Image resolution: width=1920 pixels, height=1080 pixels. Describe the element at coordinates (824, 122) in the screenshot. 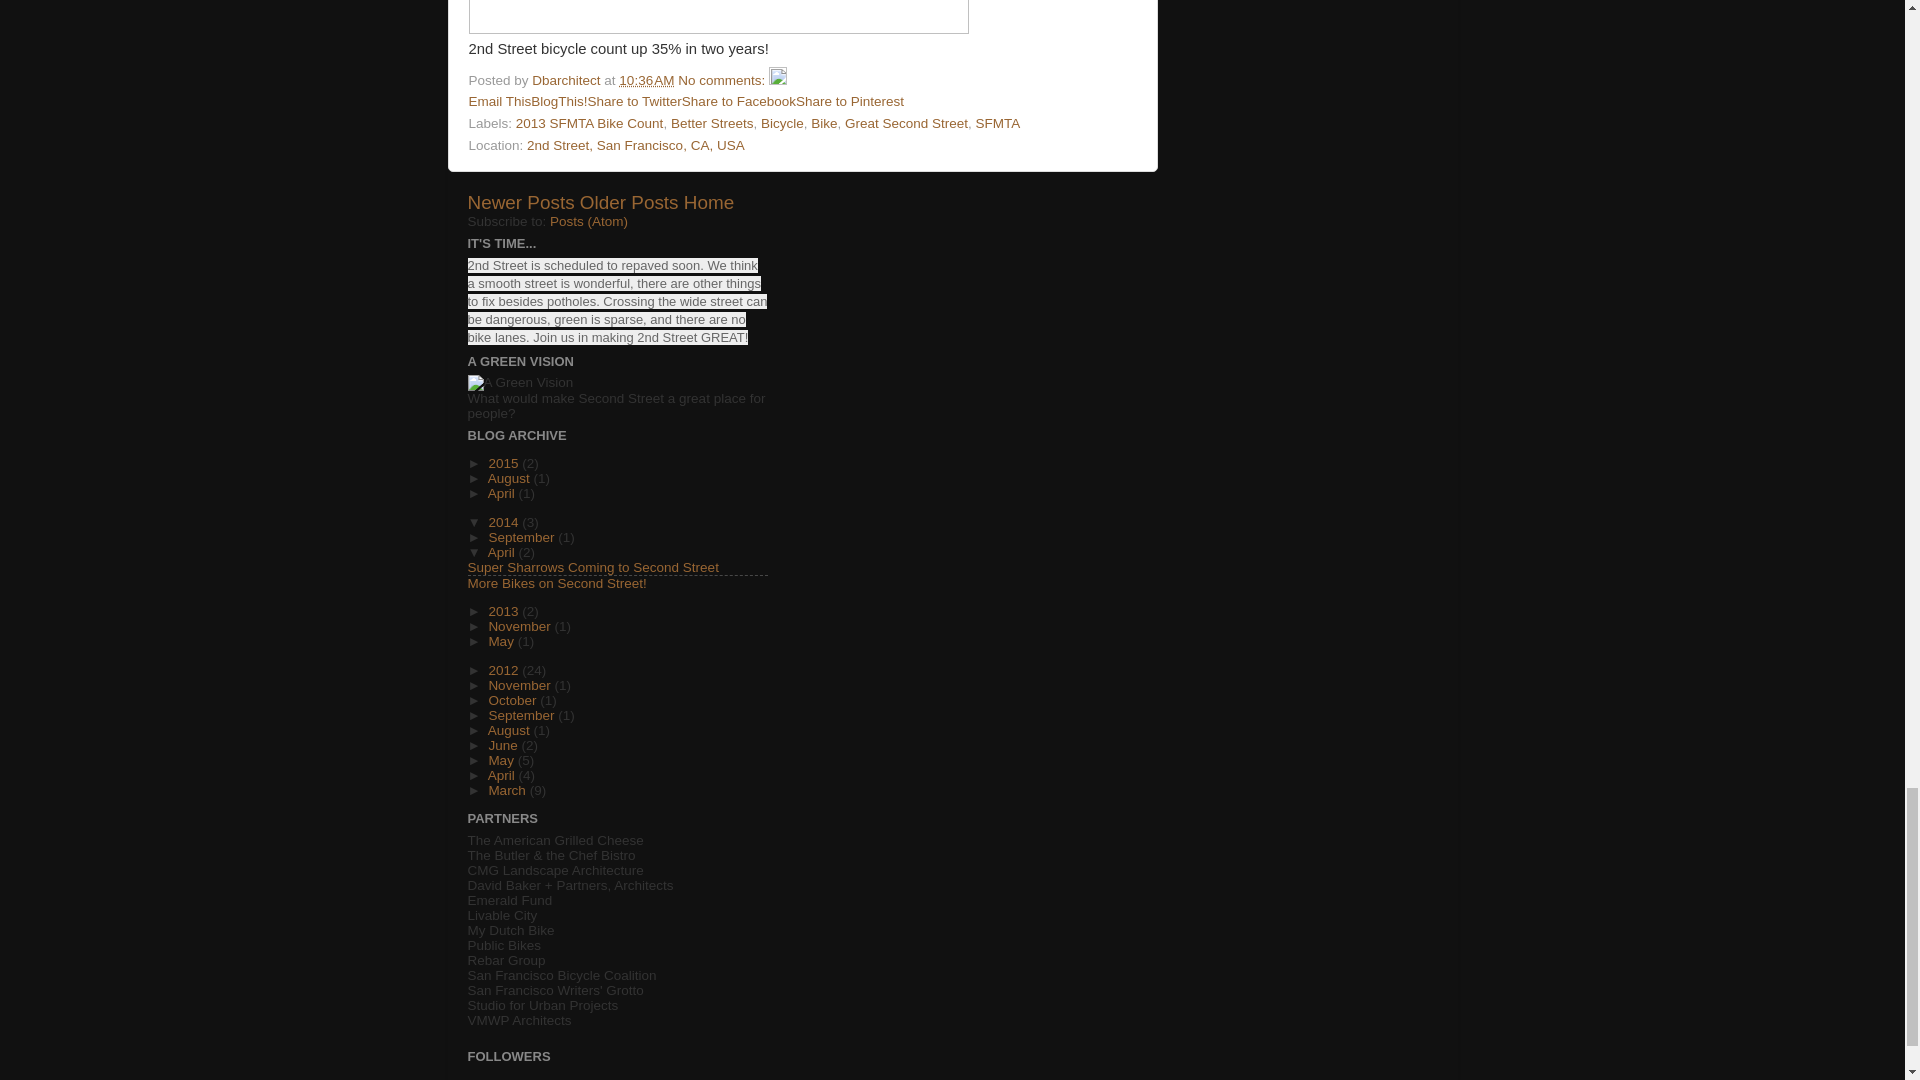

I see `Bike` at that location.